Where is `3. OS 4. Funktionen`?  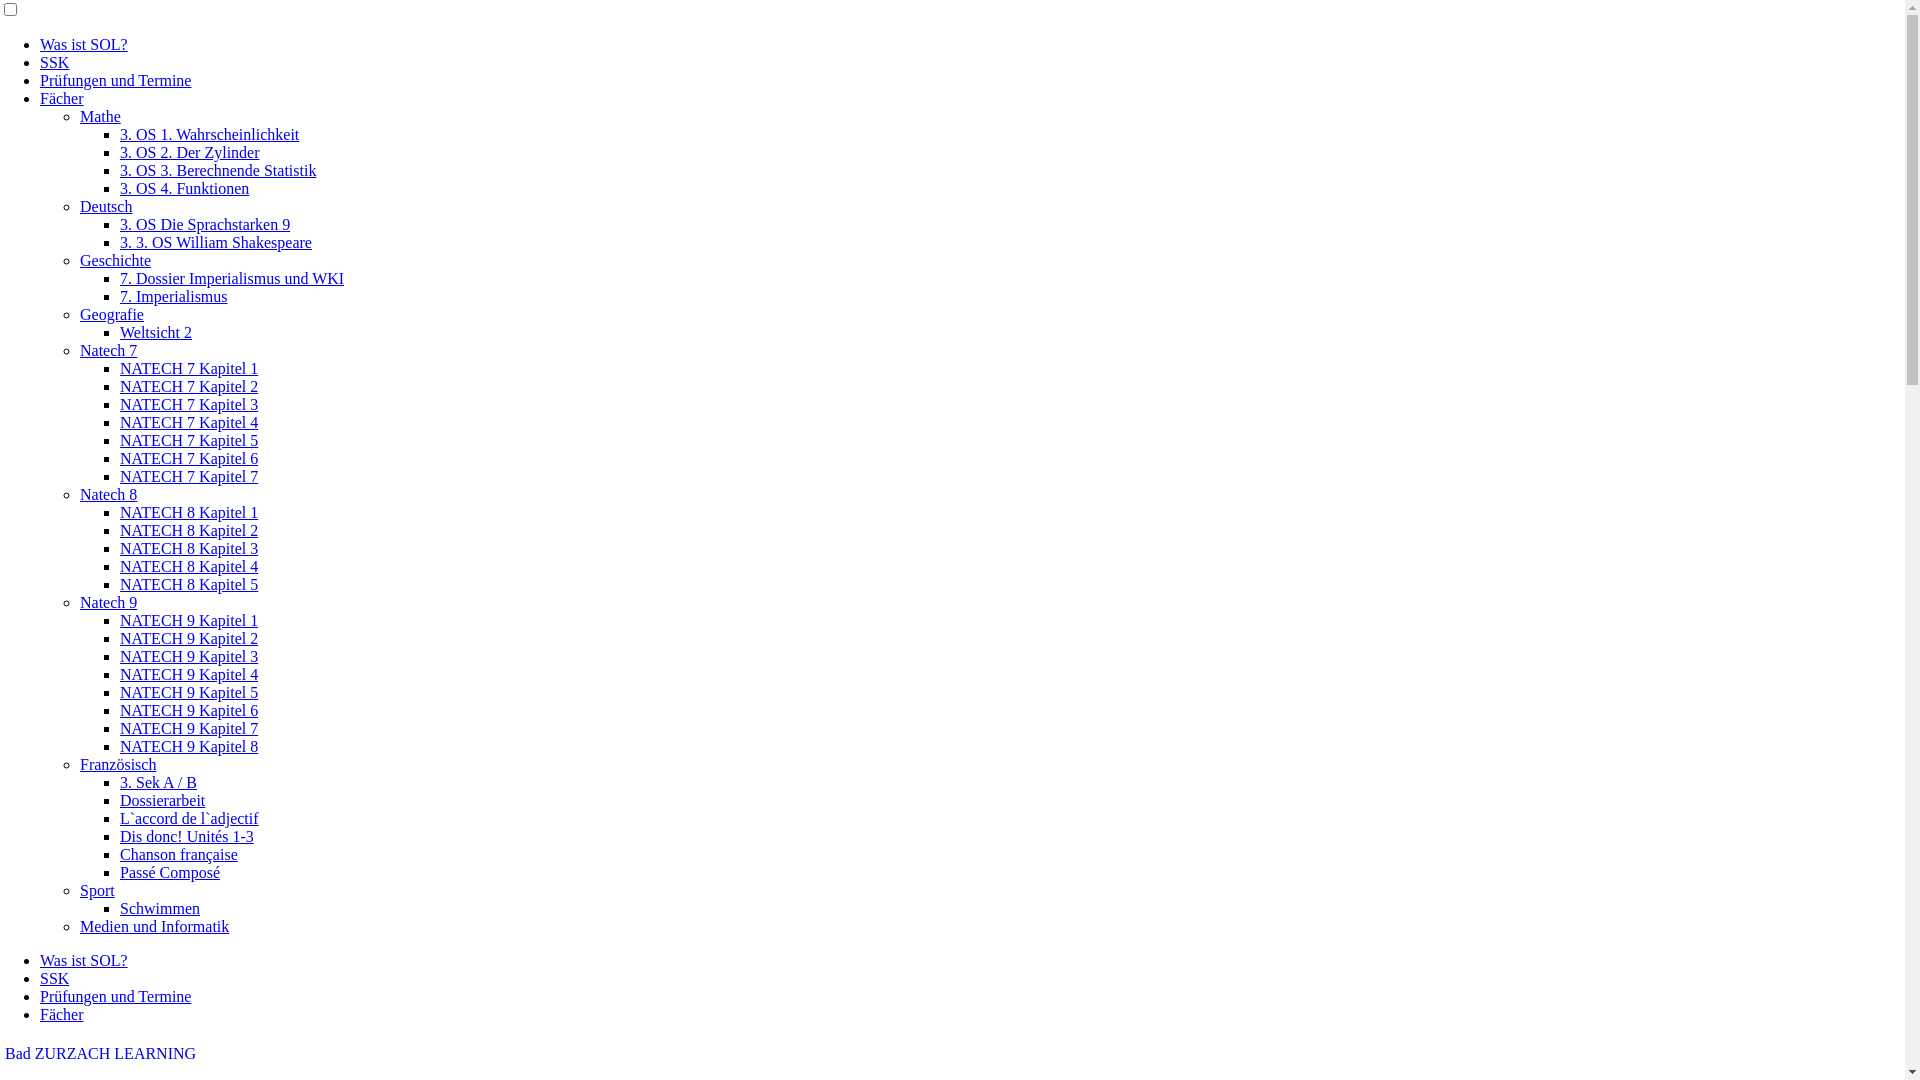 3. OS 4. Funktionen is located at coordinates (184, 188).